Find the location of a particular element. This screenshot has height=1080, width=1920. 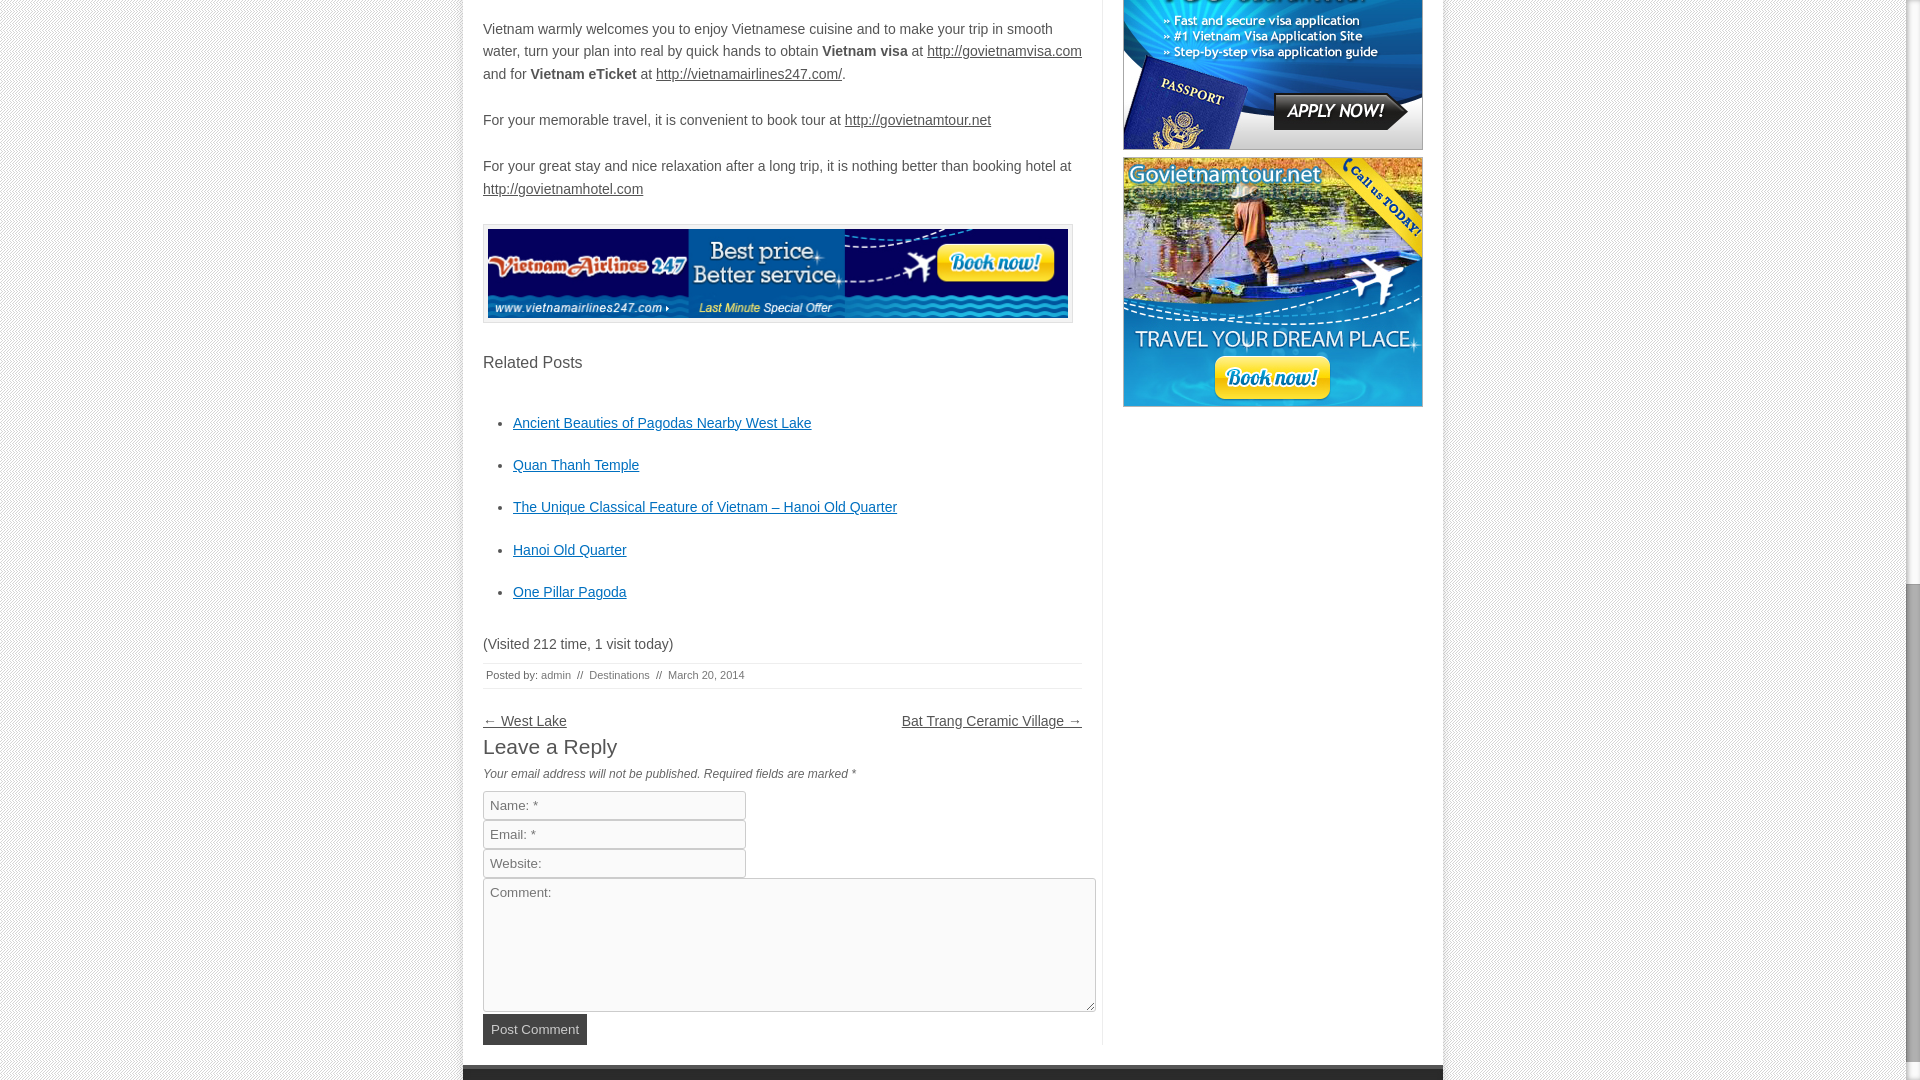

9:08 am is located at coordinates (706, 674).